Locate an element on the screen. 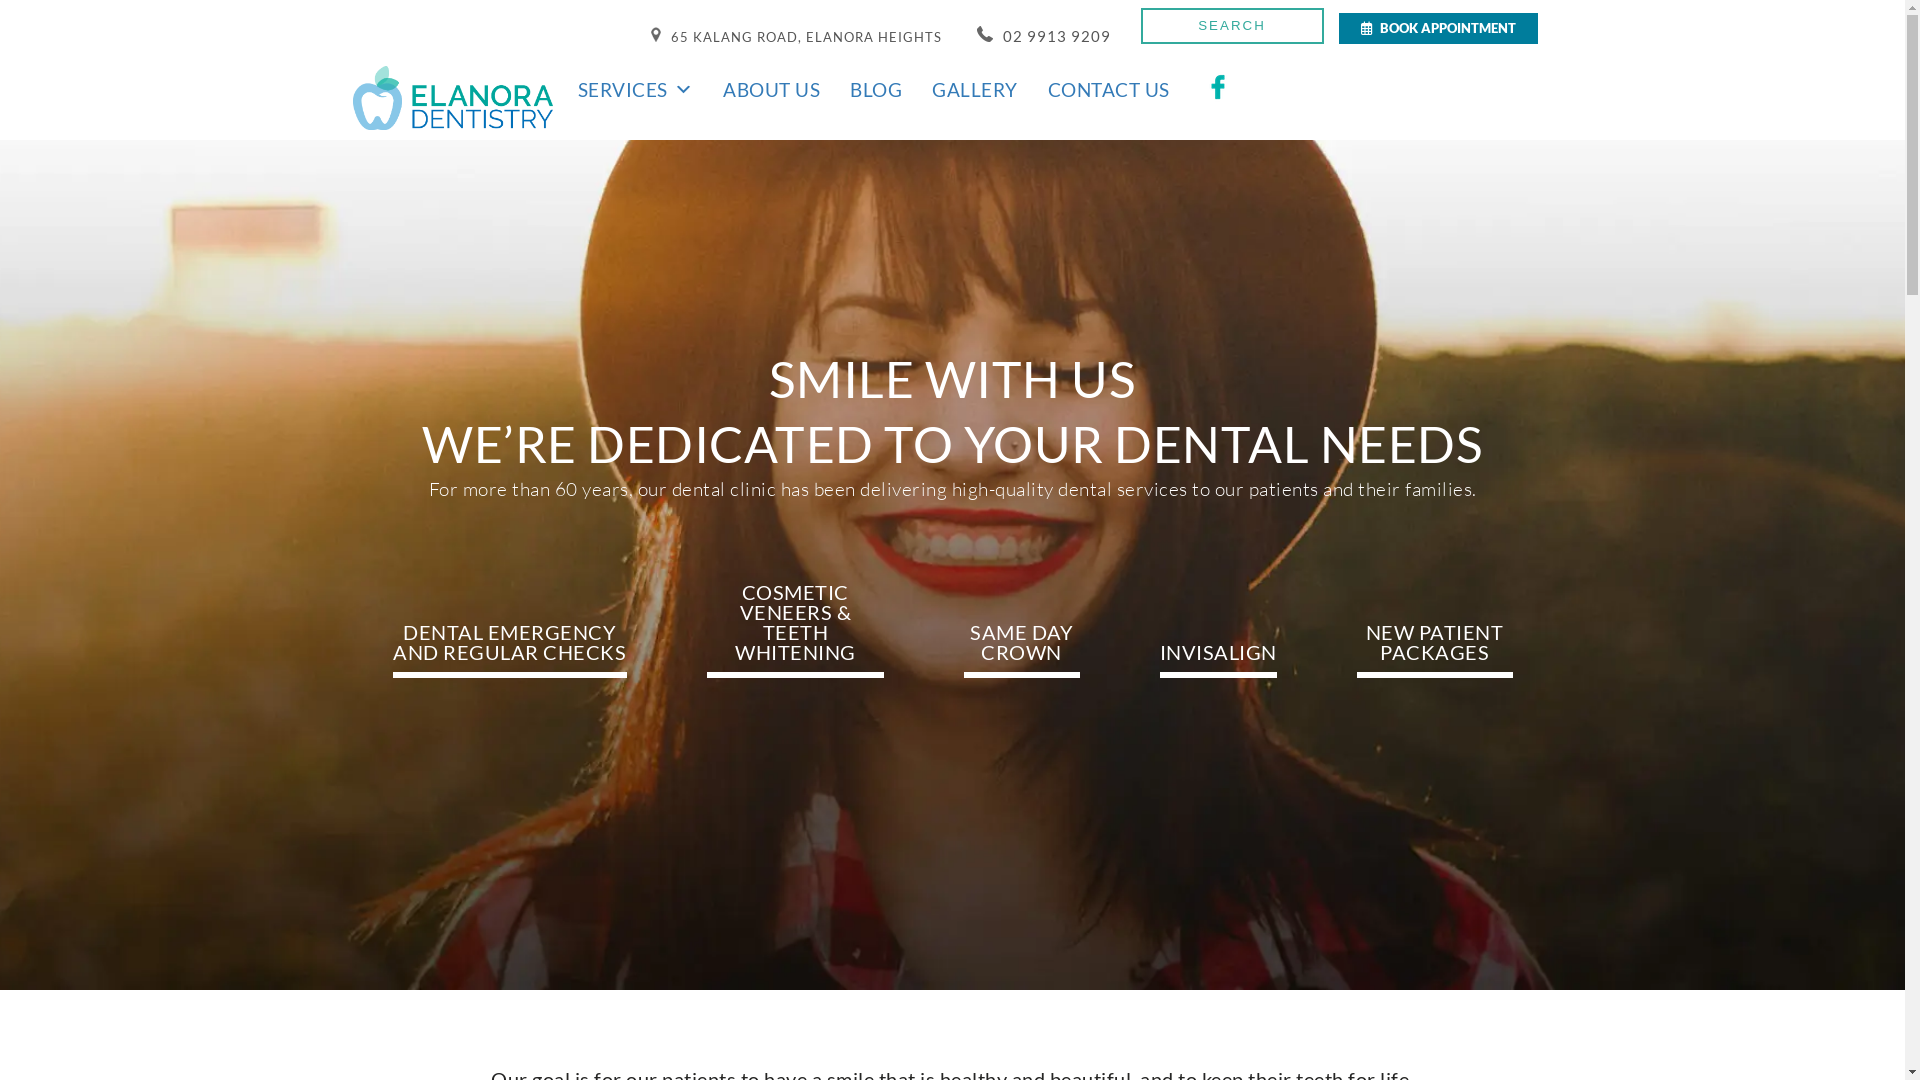 The height and width of the screenshot is (1080, 1920). INVISALIGN is located at coordinates (1218, 660).